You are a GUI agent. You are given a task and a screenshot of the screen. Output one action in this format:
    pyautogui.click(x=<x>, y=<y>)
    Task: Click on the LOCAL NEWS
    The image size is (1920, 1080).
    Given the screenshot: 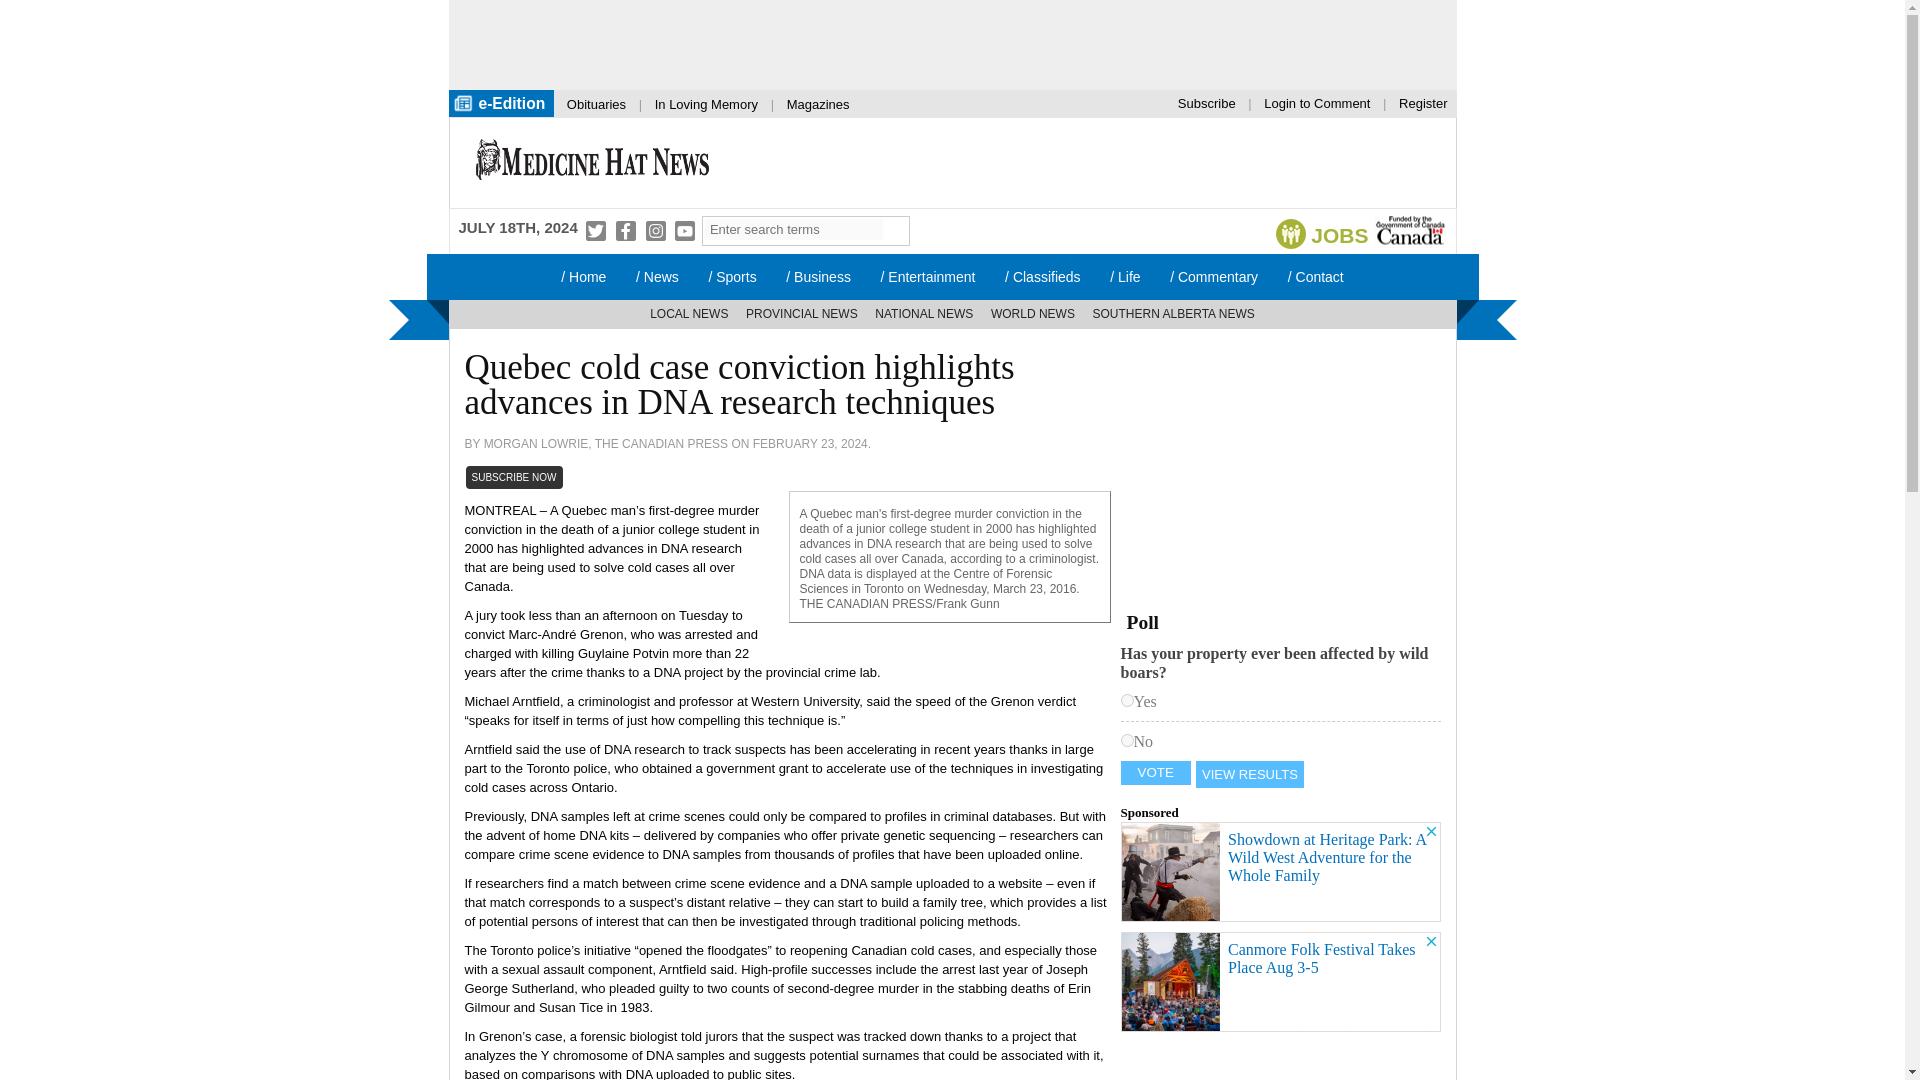 What is the action you would take?
    pyautogui.click(x=689, y=314)
    